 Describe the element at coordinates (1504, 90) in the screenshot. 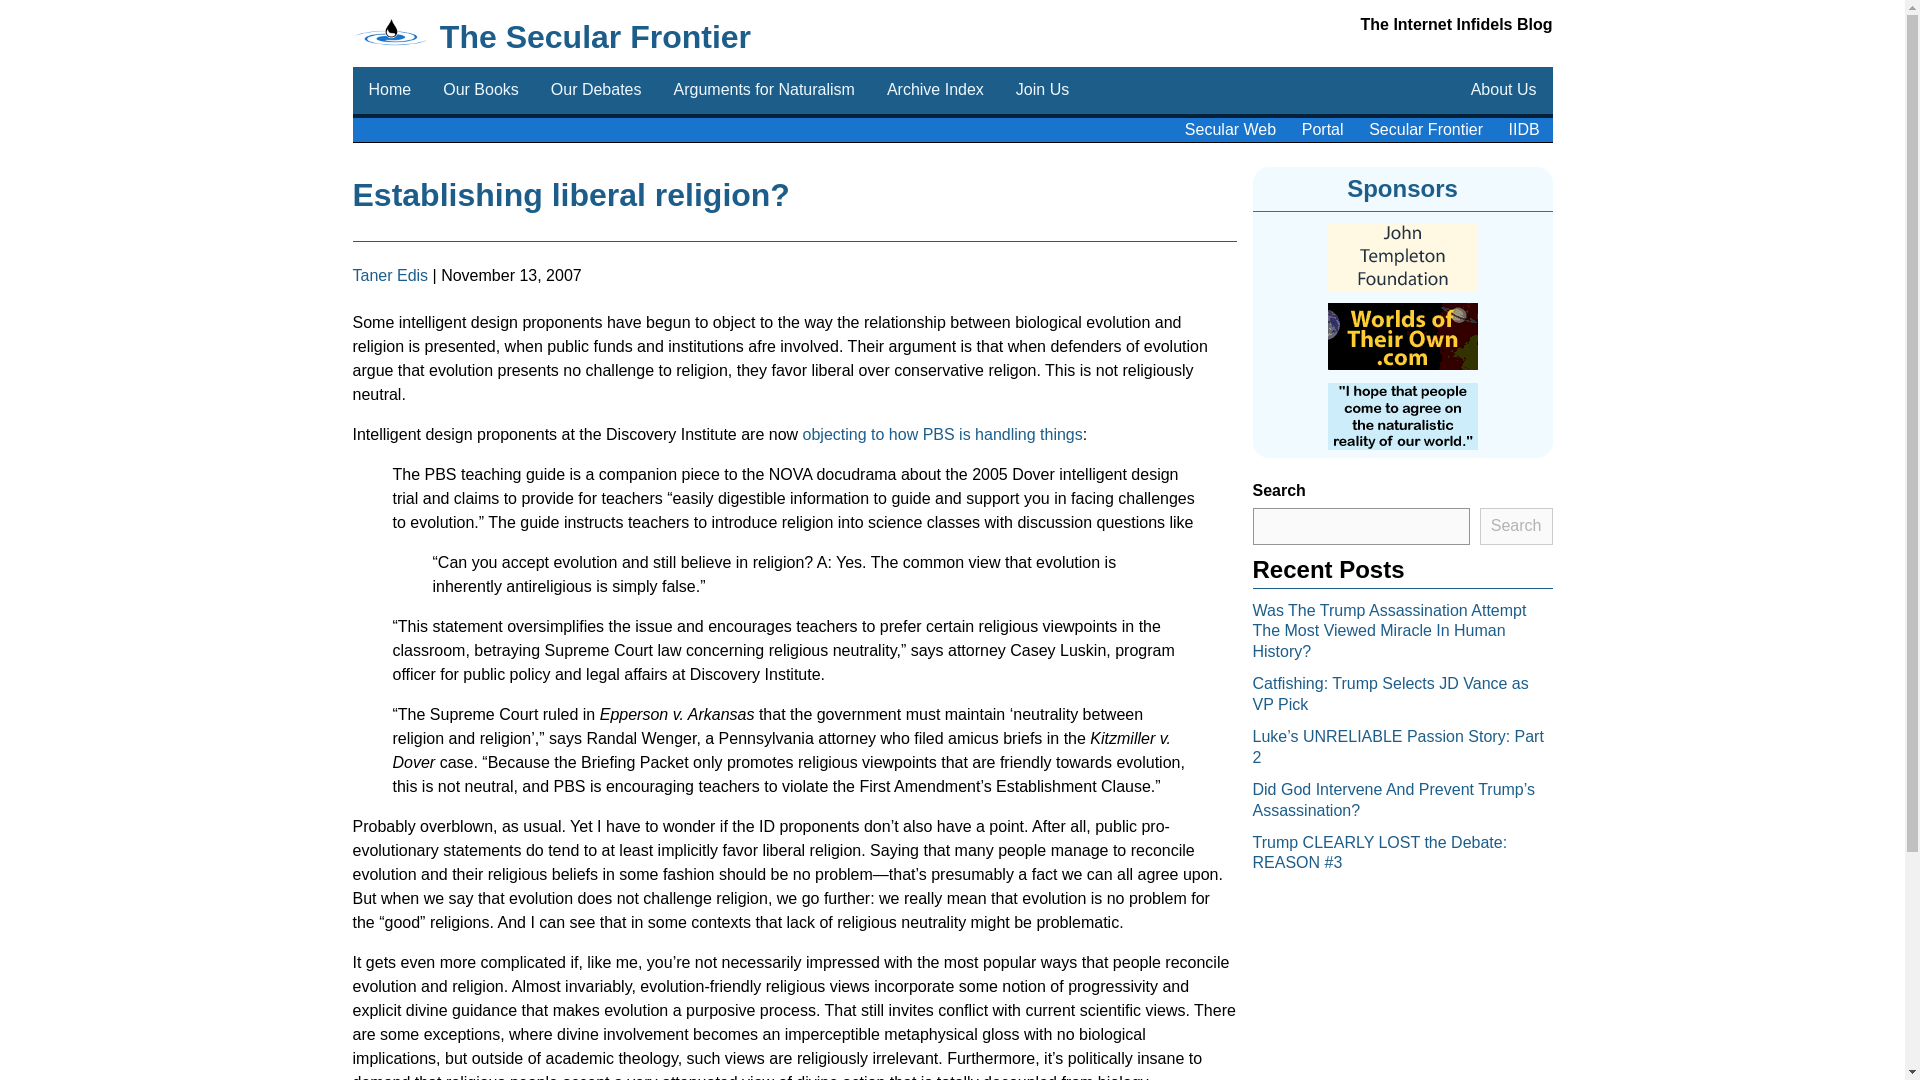

I see `About Us` at that location.